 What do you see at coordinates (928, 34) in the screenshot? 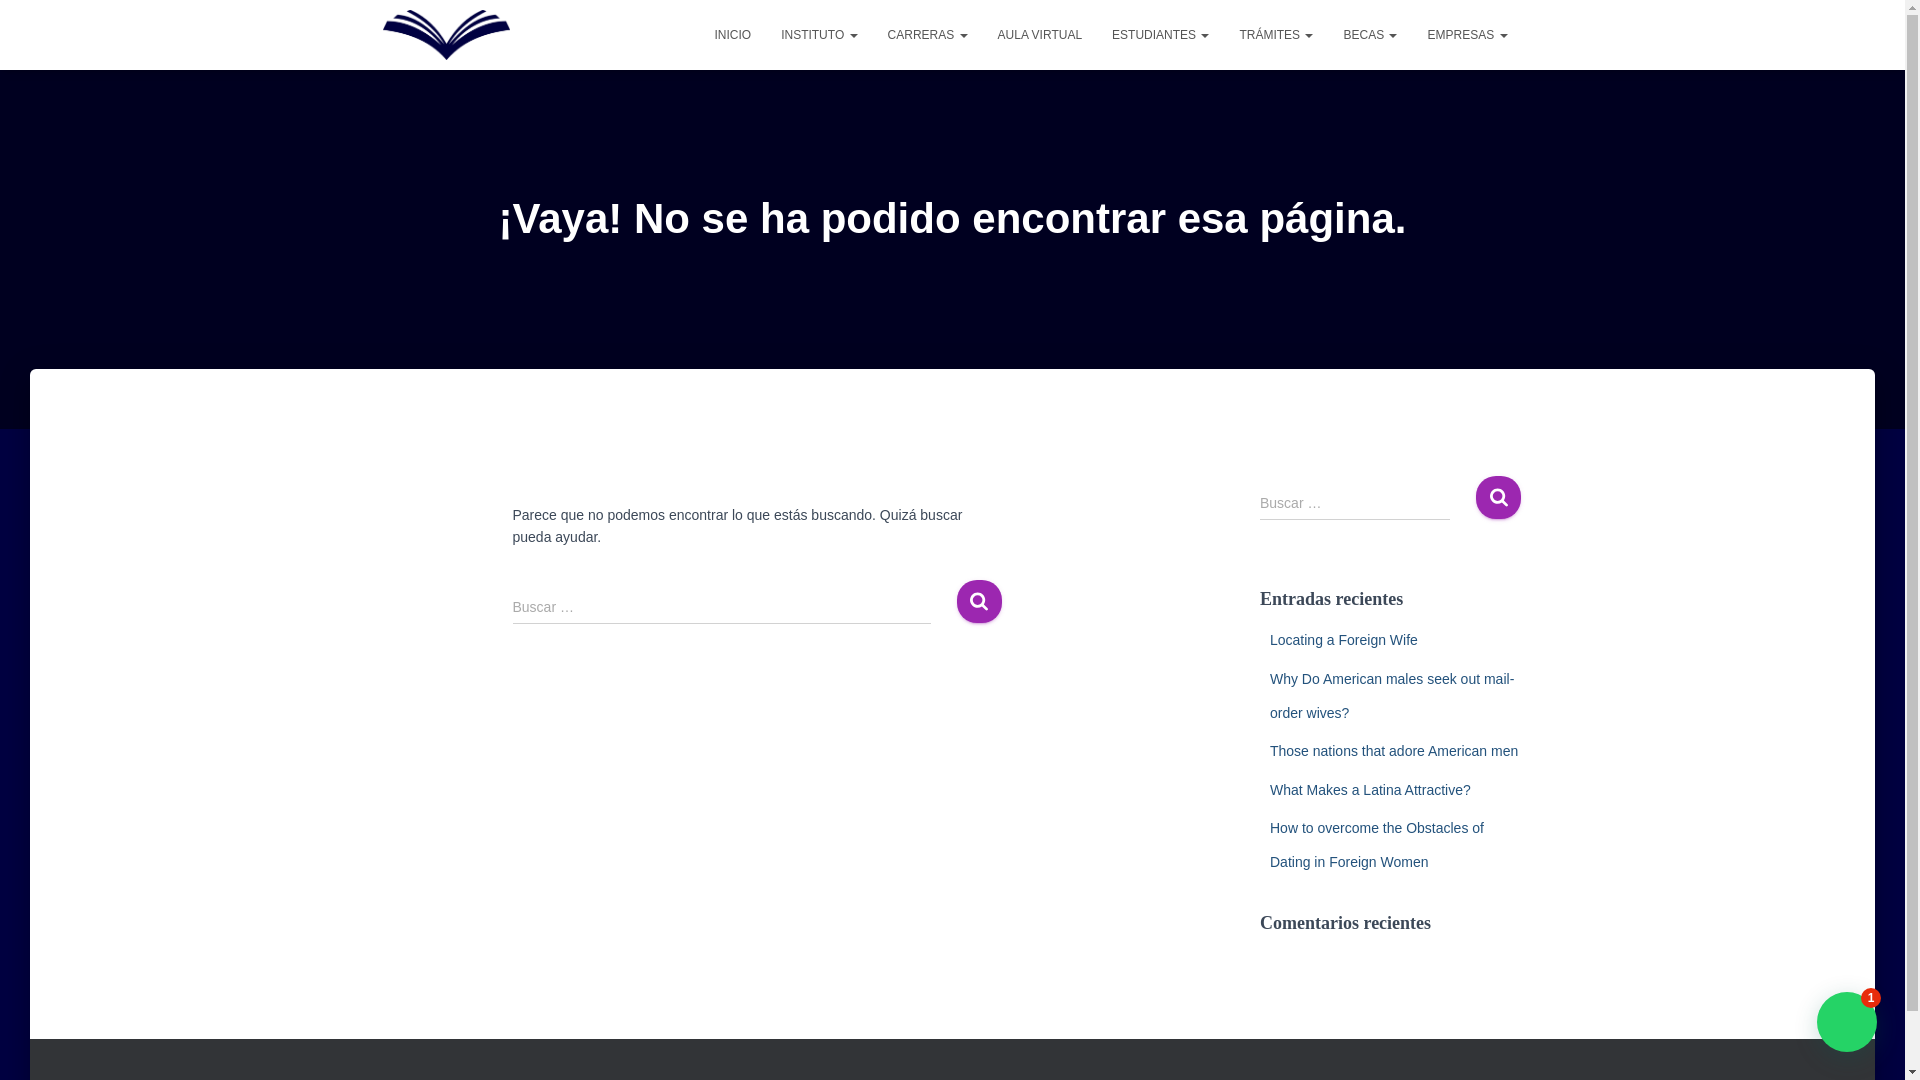
I see `Carreras` at bounding box center [928, 34].